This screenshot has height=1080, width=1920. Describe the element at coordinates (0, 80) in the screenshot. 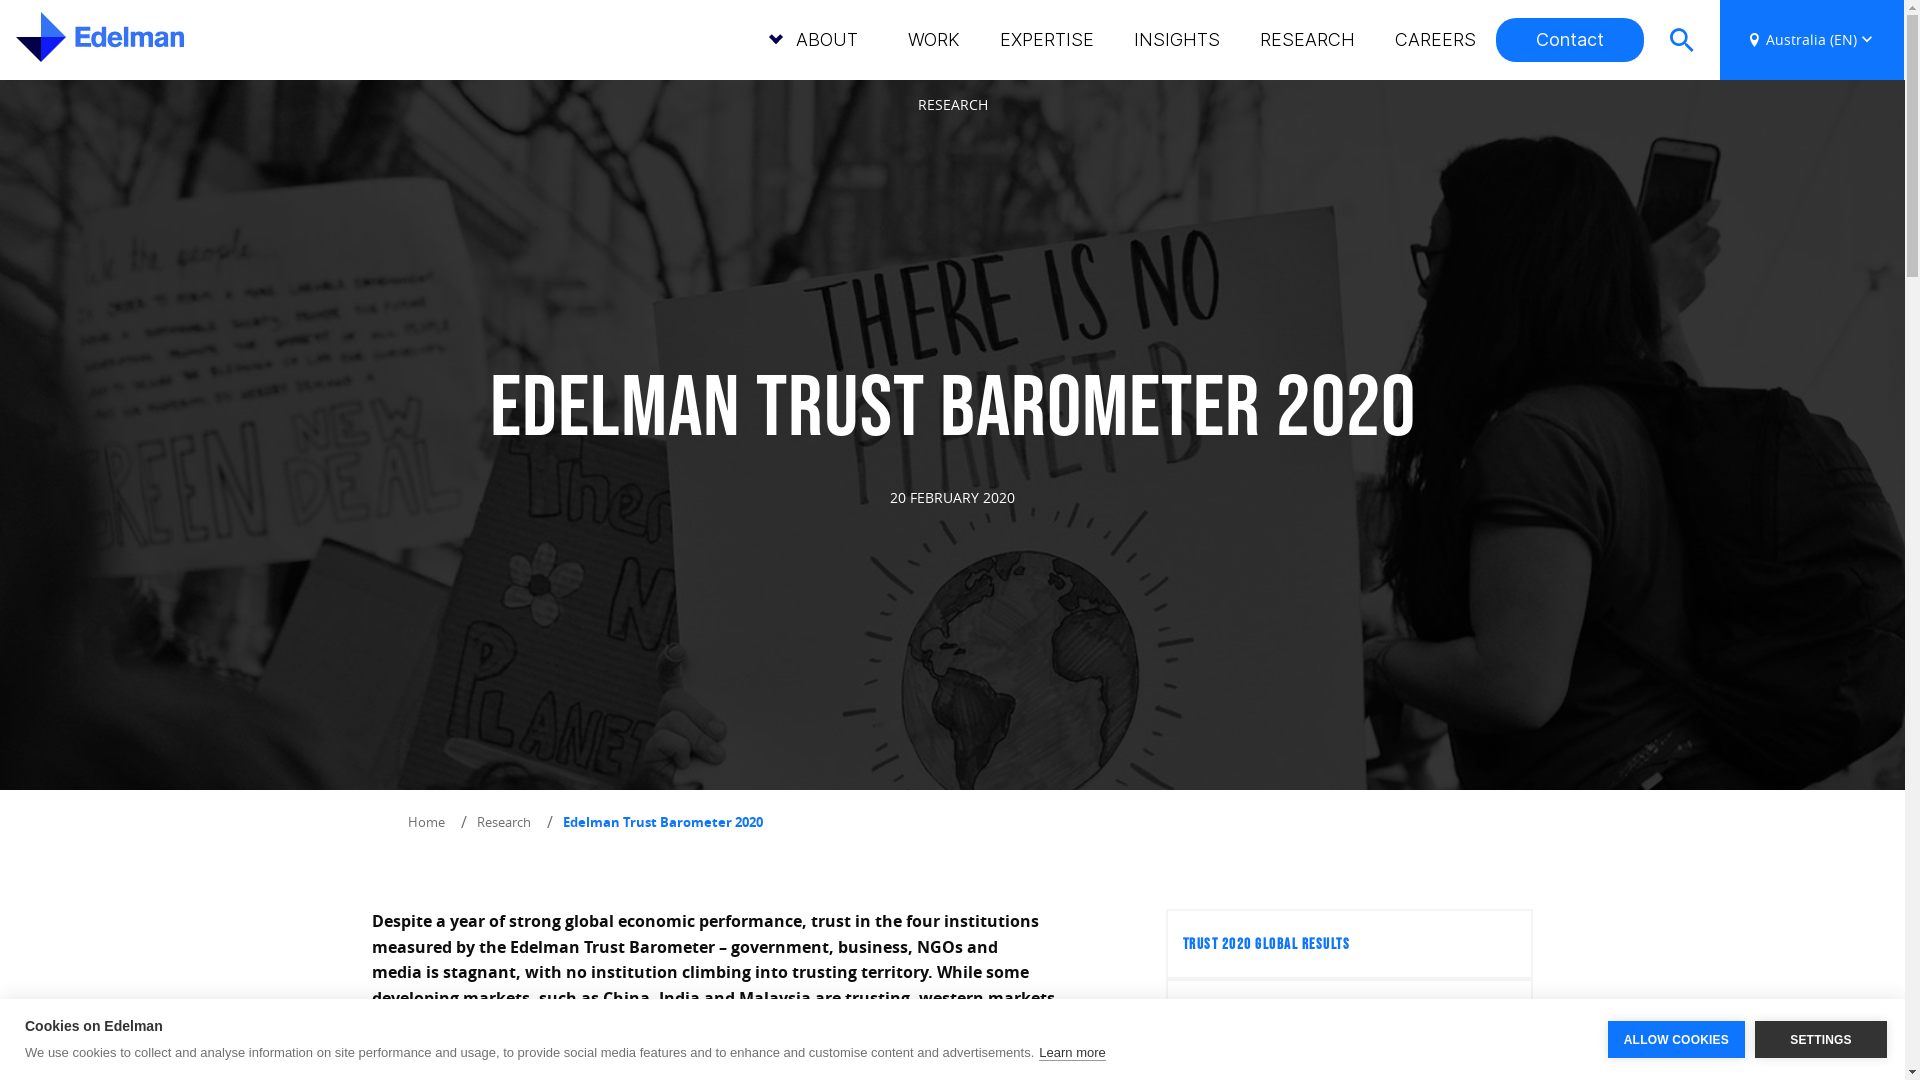

I see `Skip to main content` at that location.